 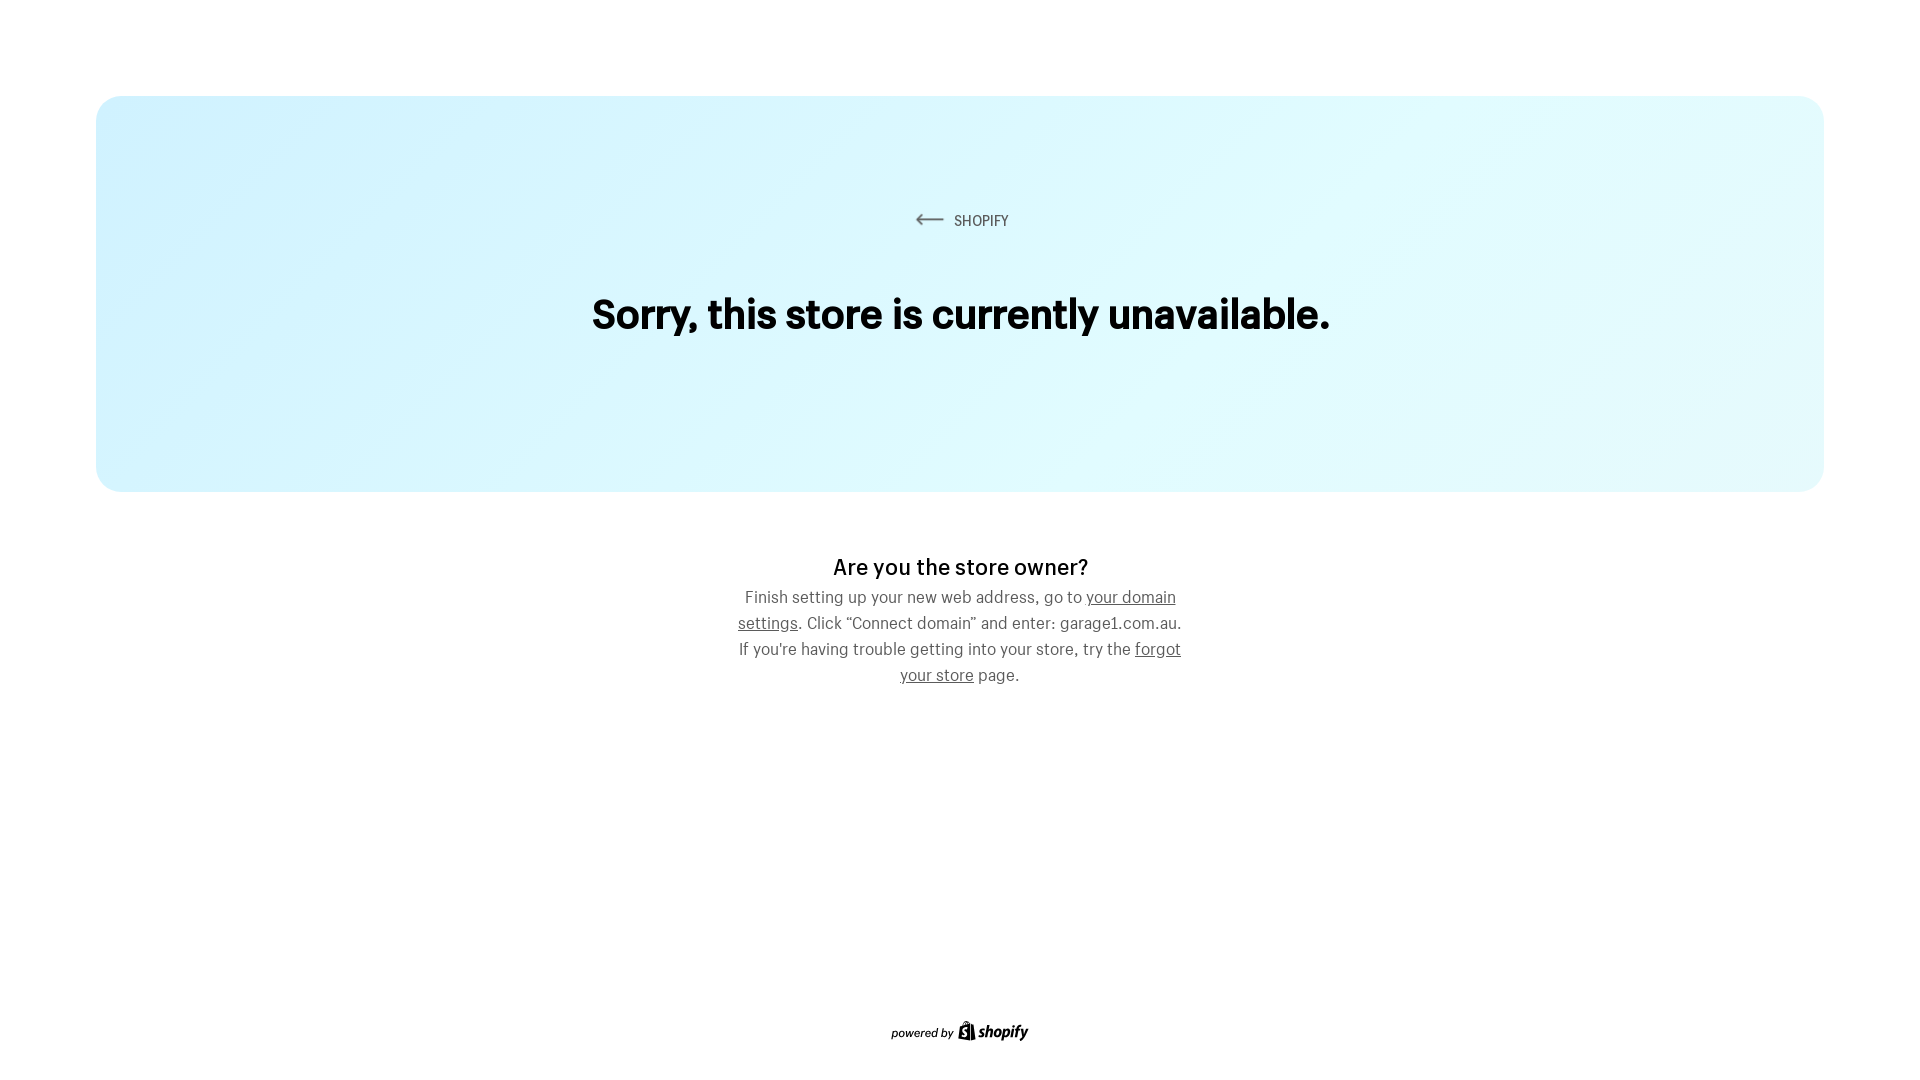 I want to click on forgot your store, so click(x=1040, y=659).